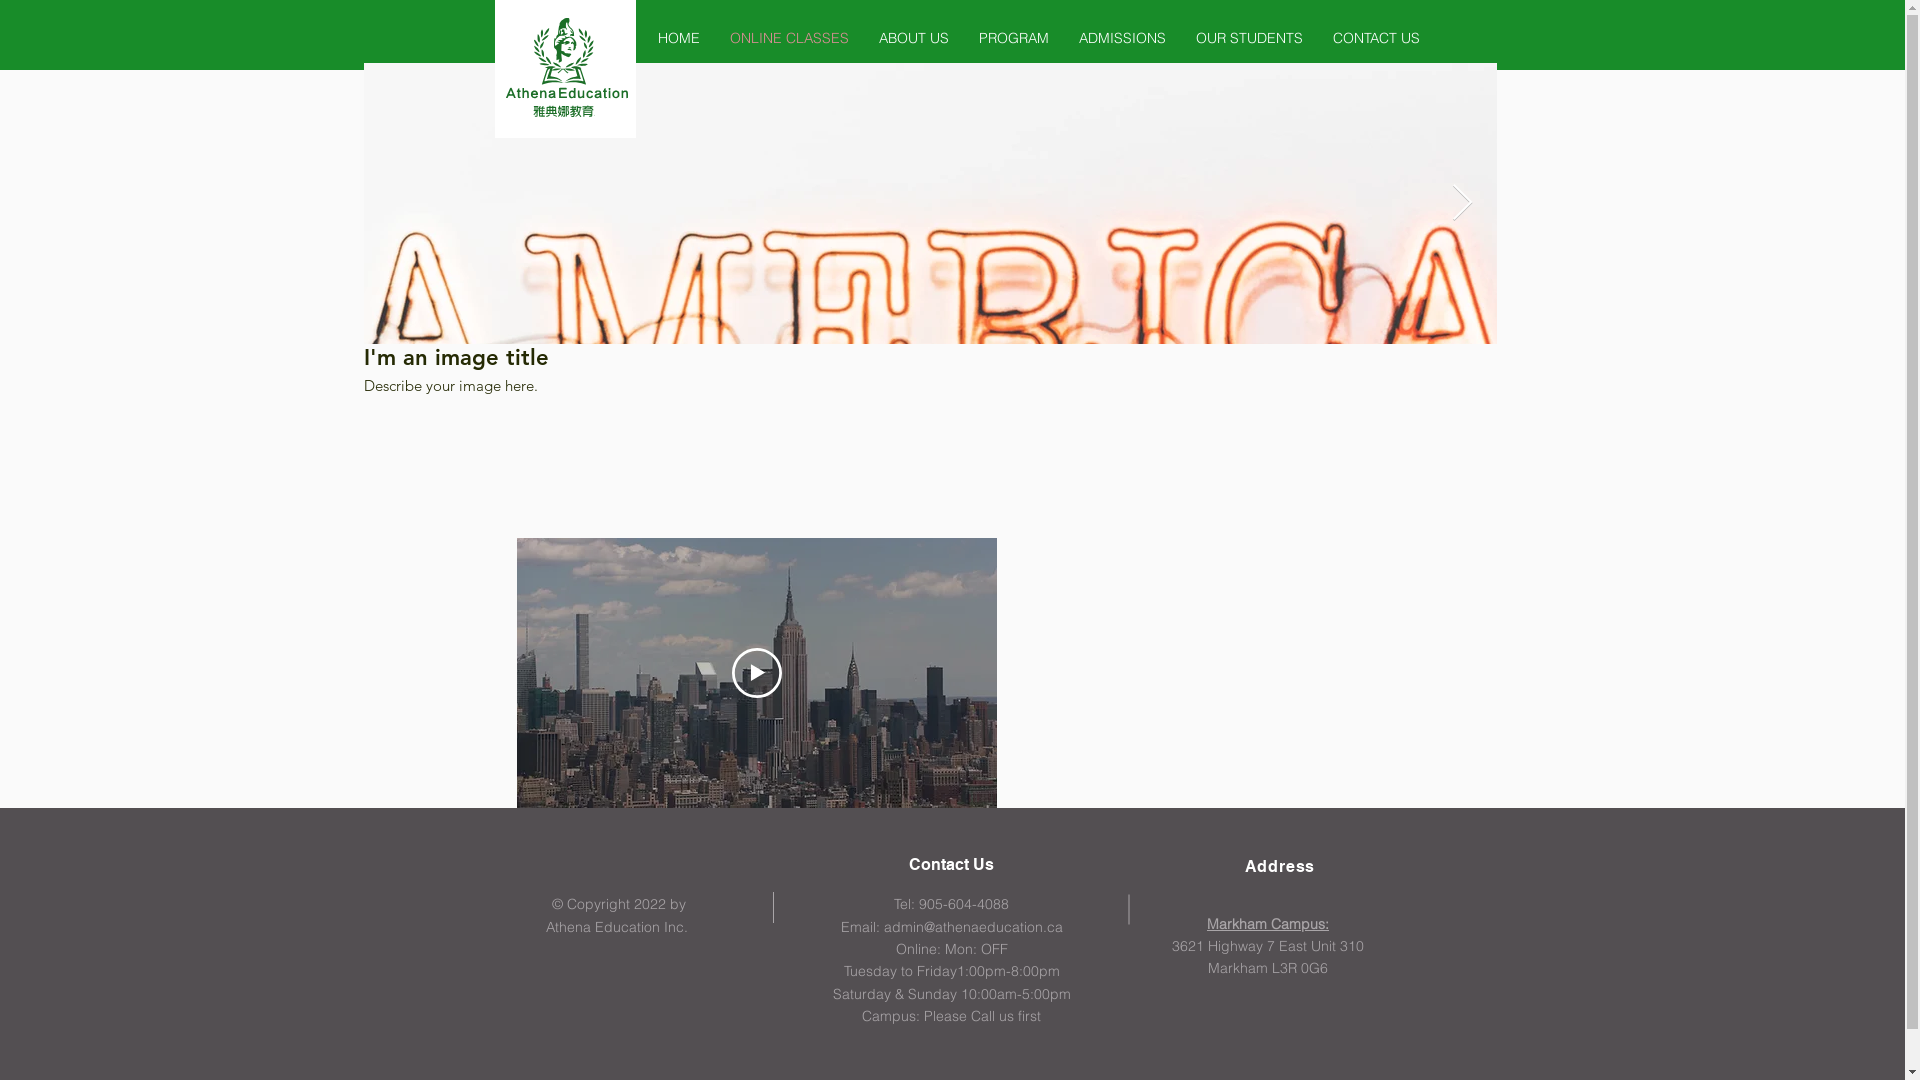 This screenshot has width=1920, height=1080. Describe the element at coordinates (974, 927) in the screenshot. I see `admin@athenaeducation.ca` at that location.